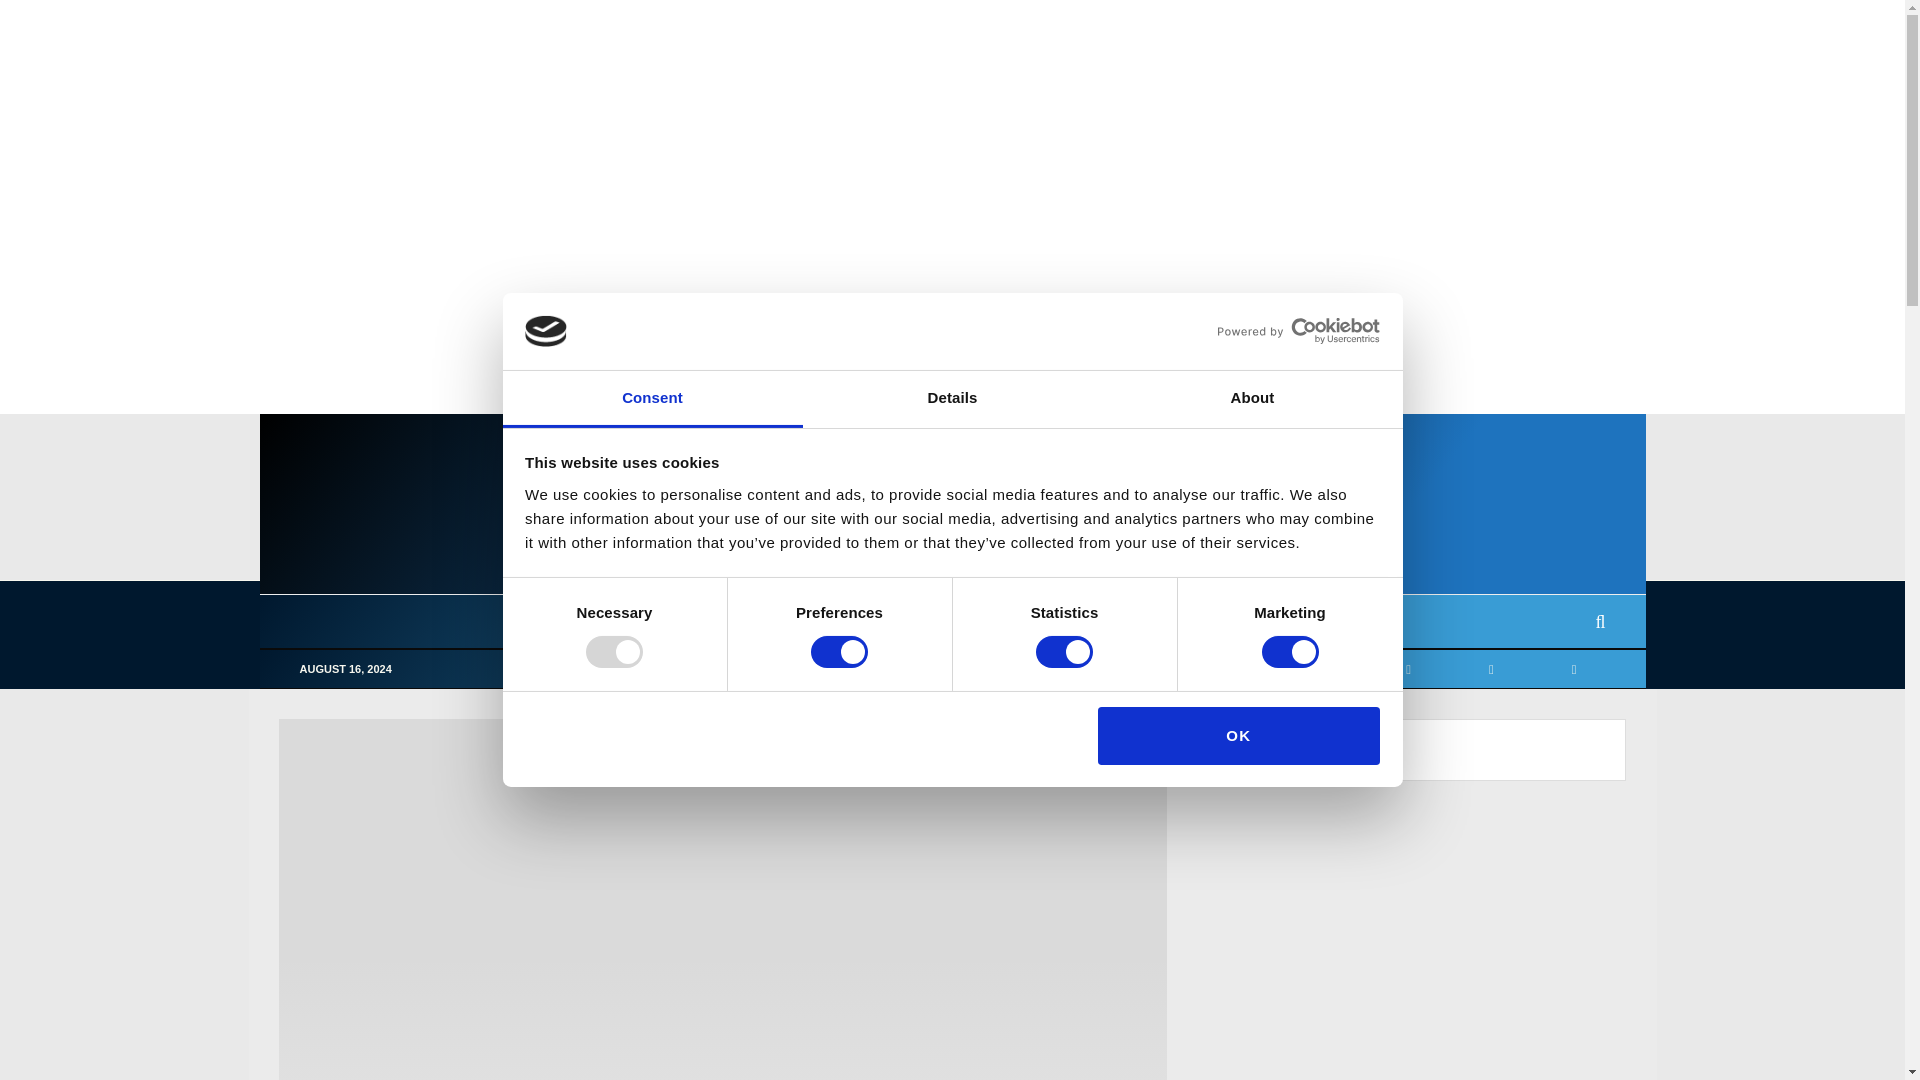 The image size is (1920, 1080). Describe the element at coordinates (952, 399) in the screenshot. I see `Details` at that location.